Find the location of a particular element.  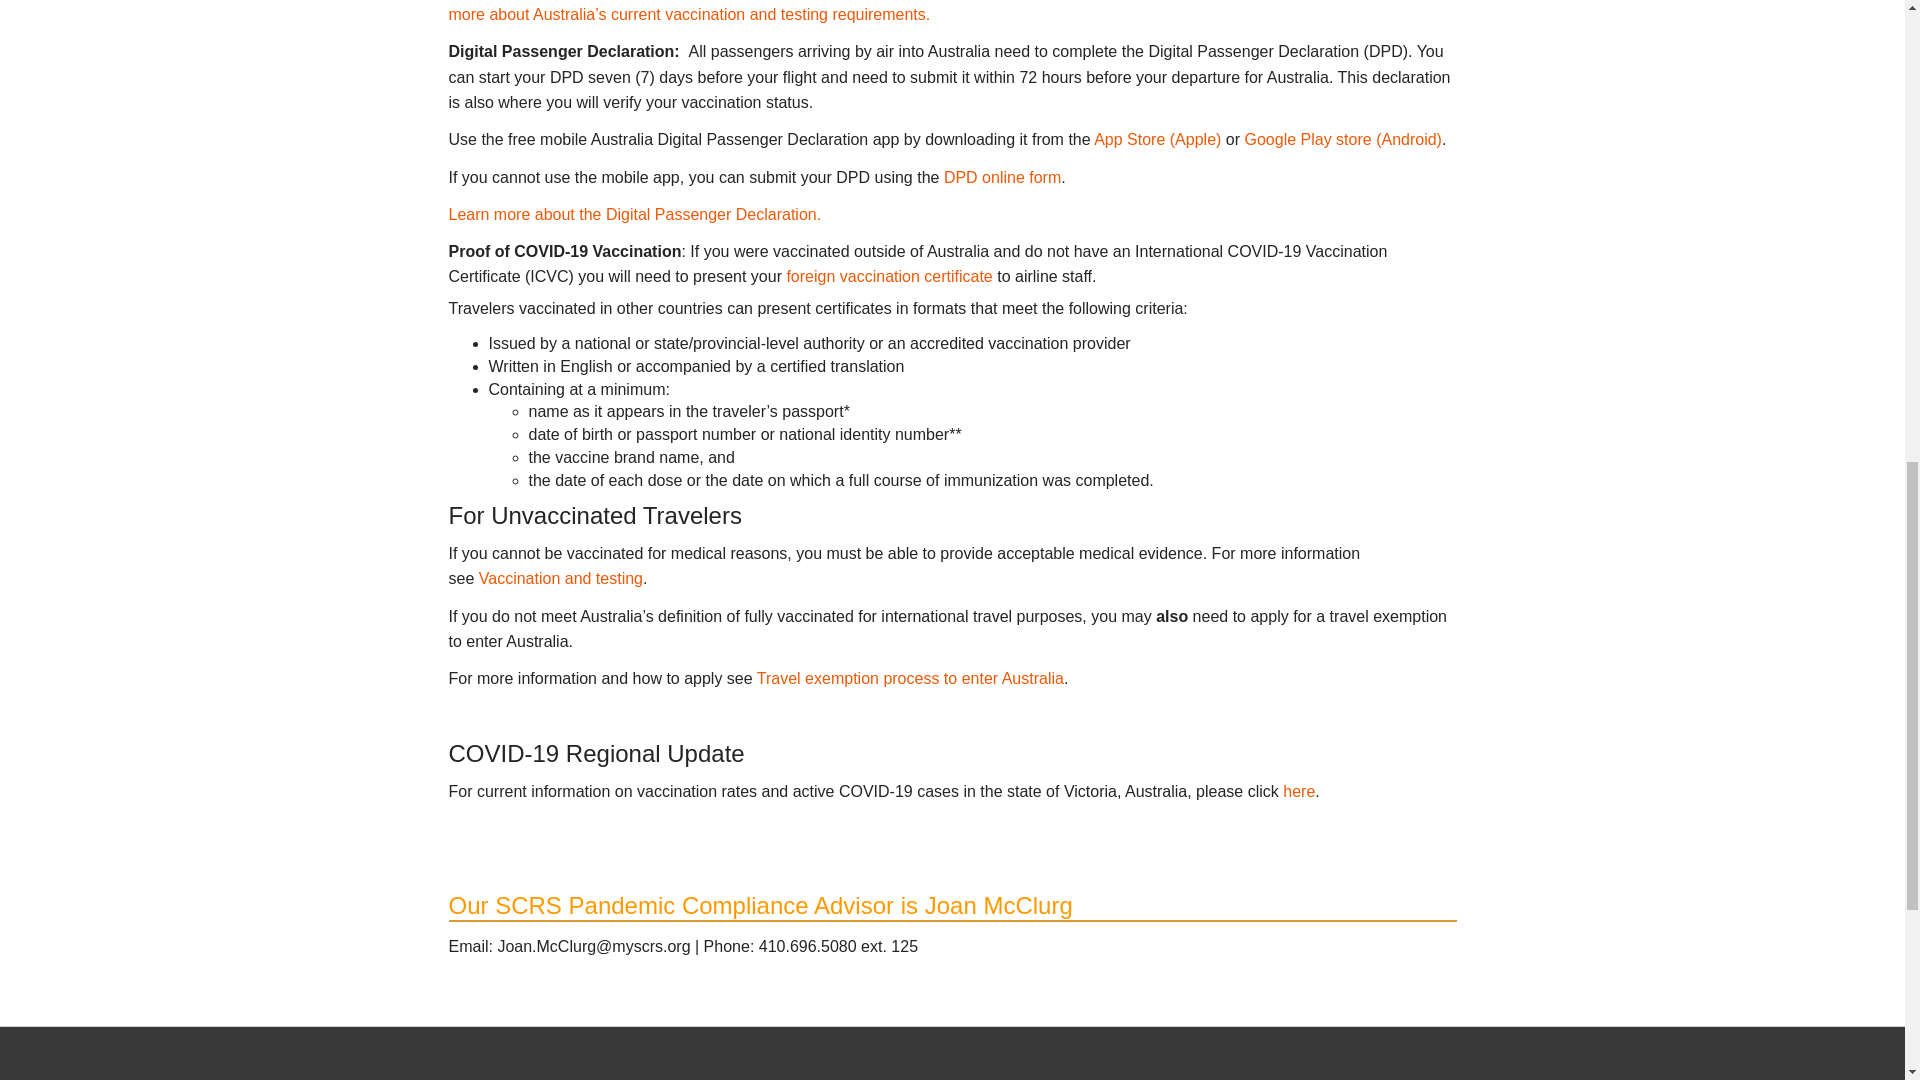

foreign vaccination certificate is located at coordinates (888, 276).